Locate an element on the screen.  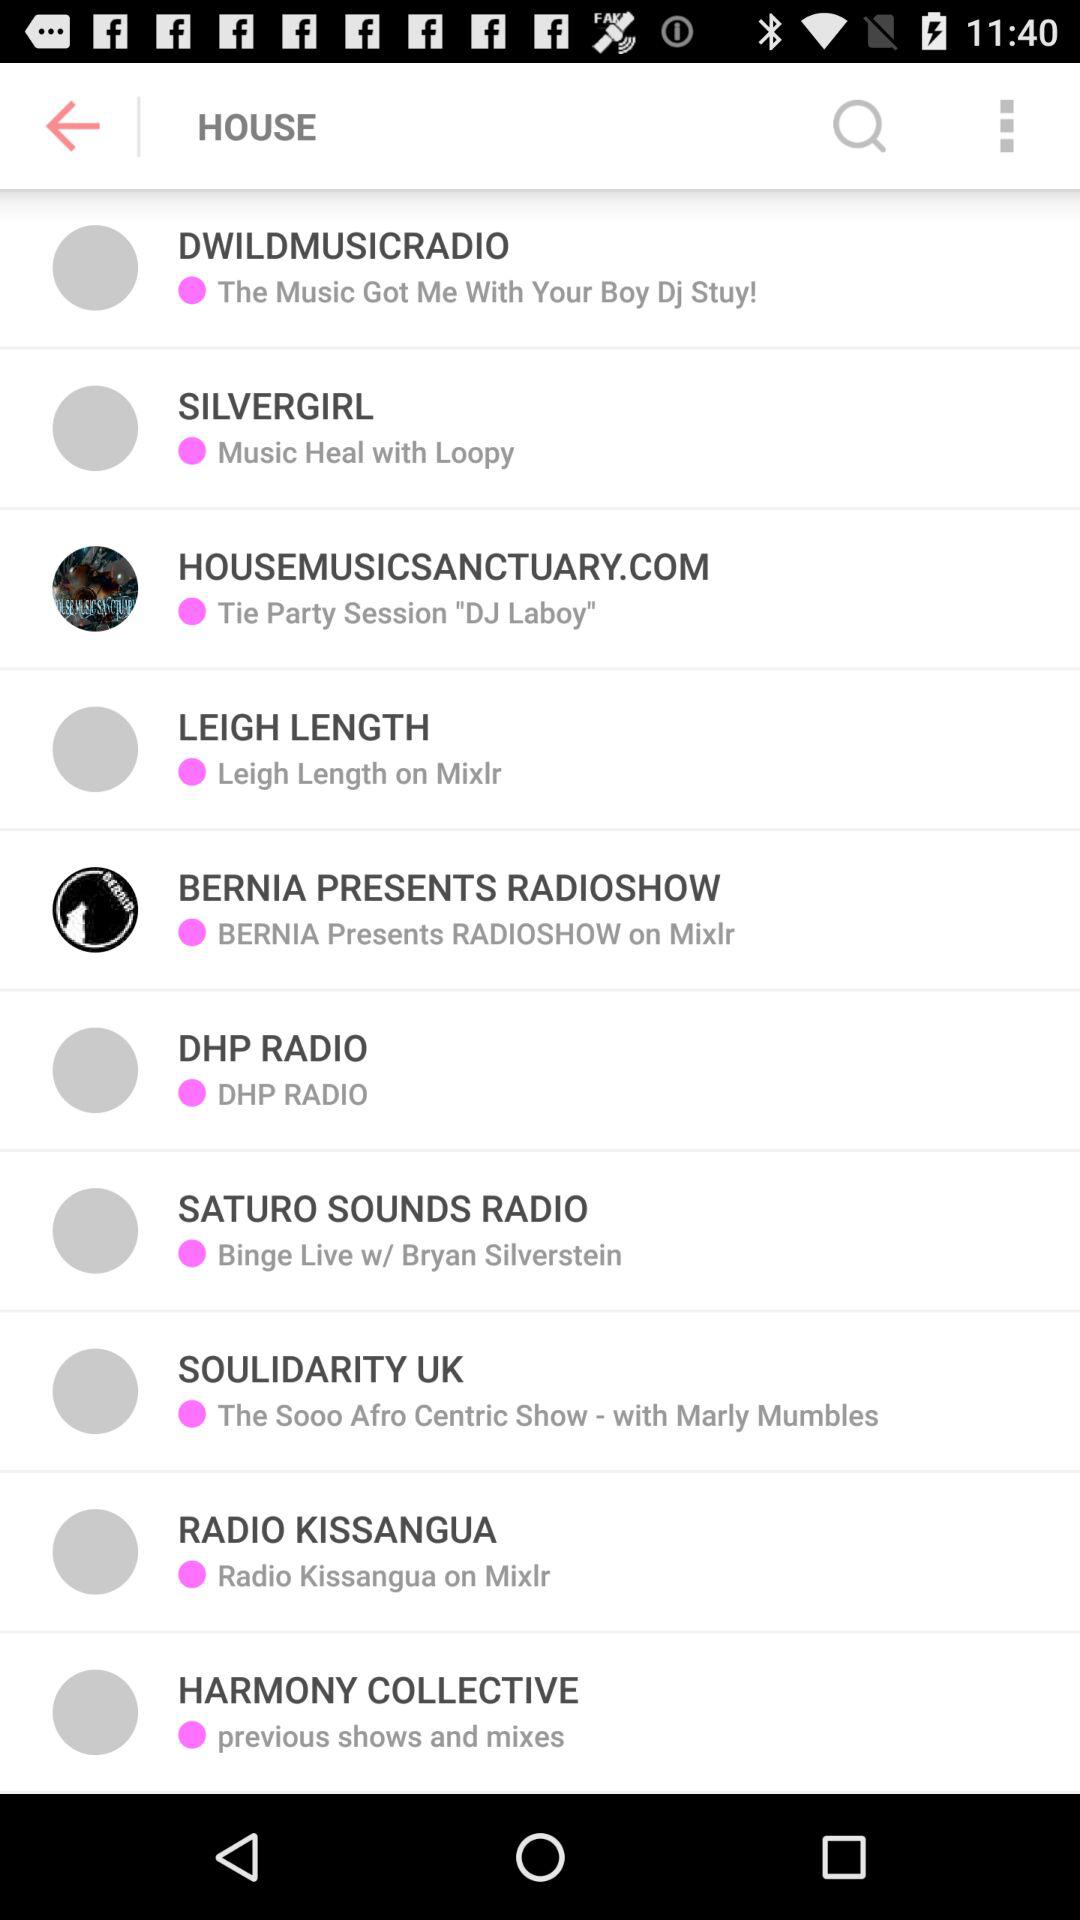
open the item to the right of dwildmusicradio icon is located at coordinates (859, 126).